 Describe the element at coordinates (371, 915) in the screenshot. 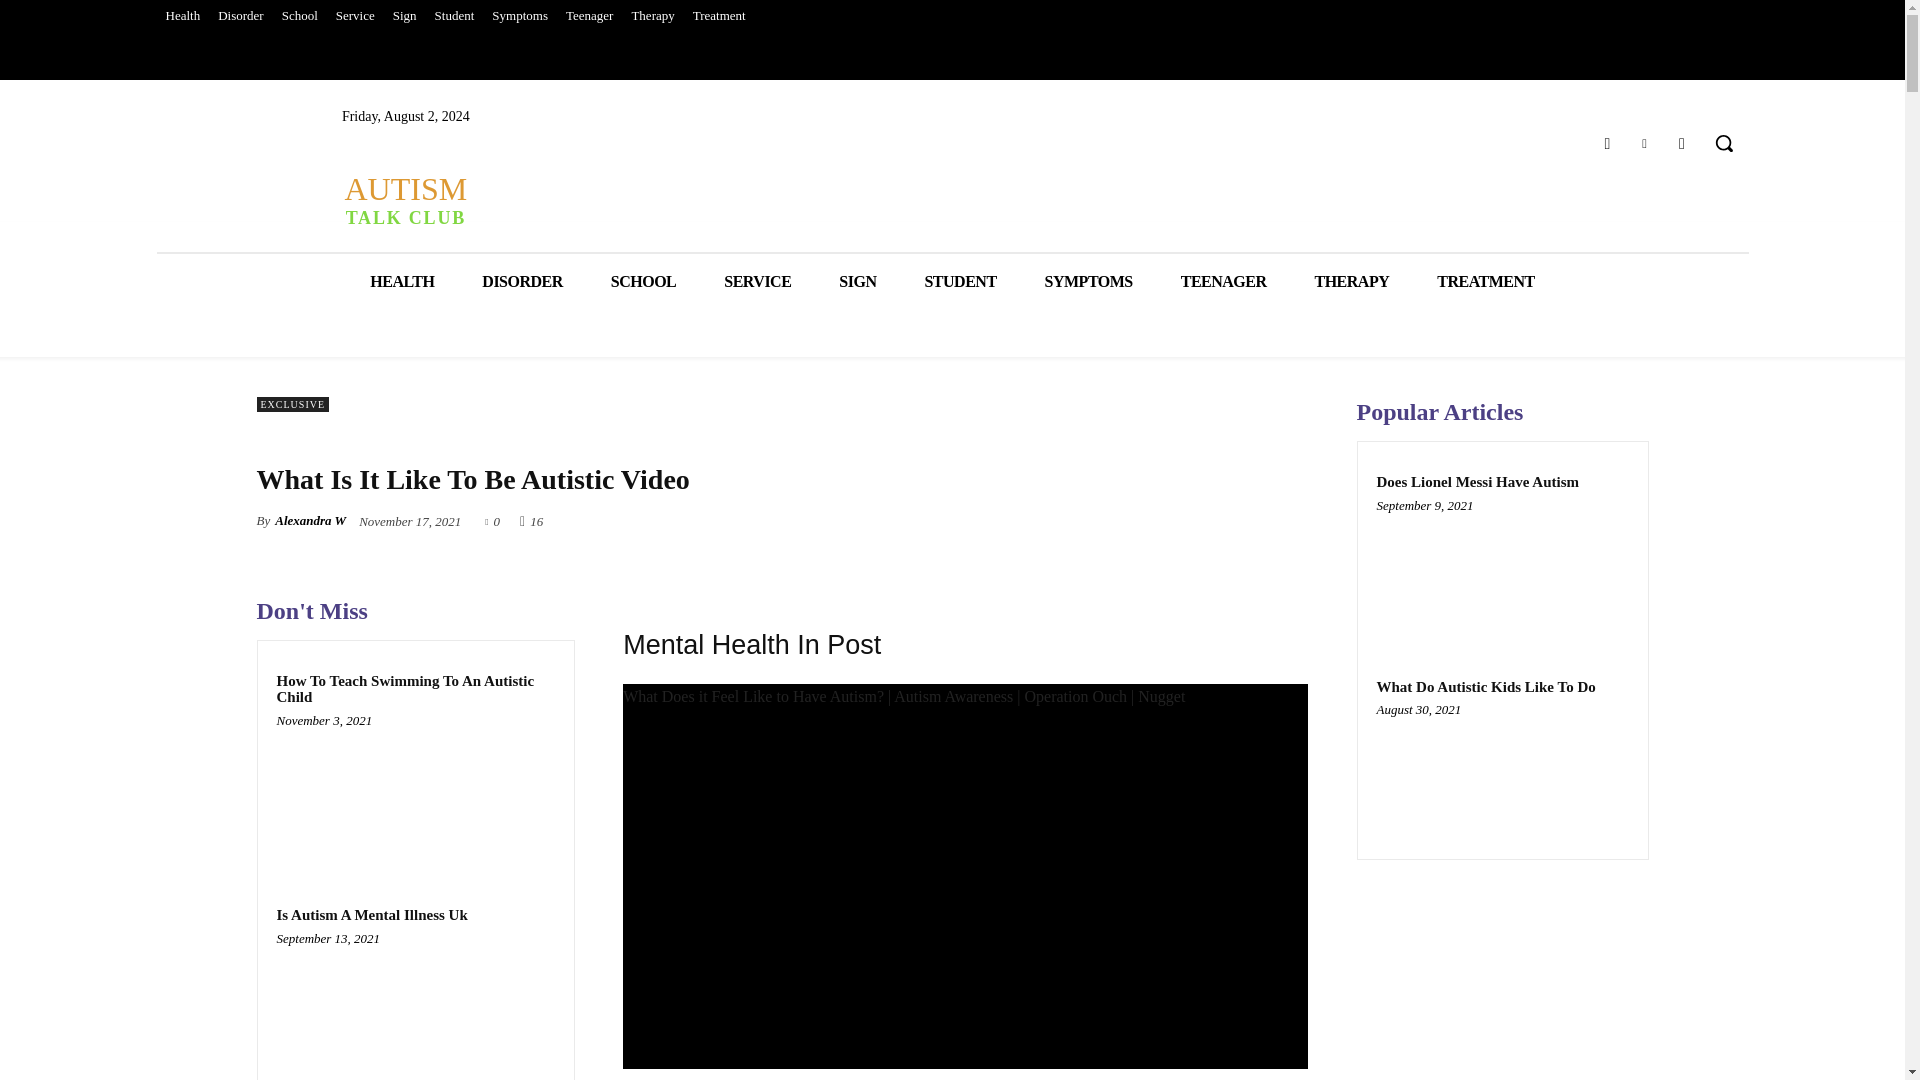

I see `Is Autism A Mental Illness Uk` at that location.